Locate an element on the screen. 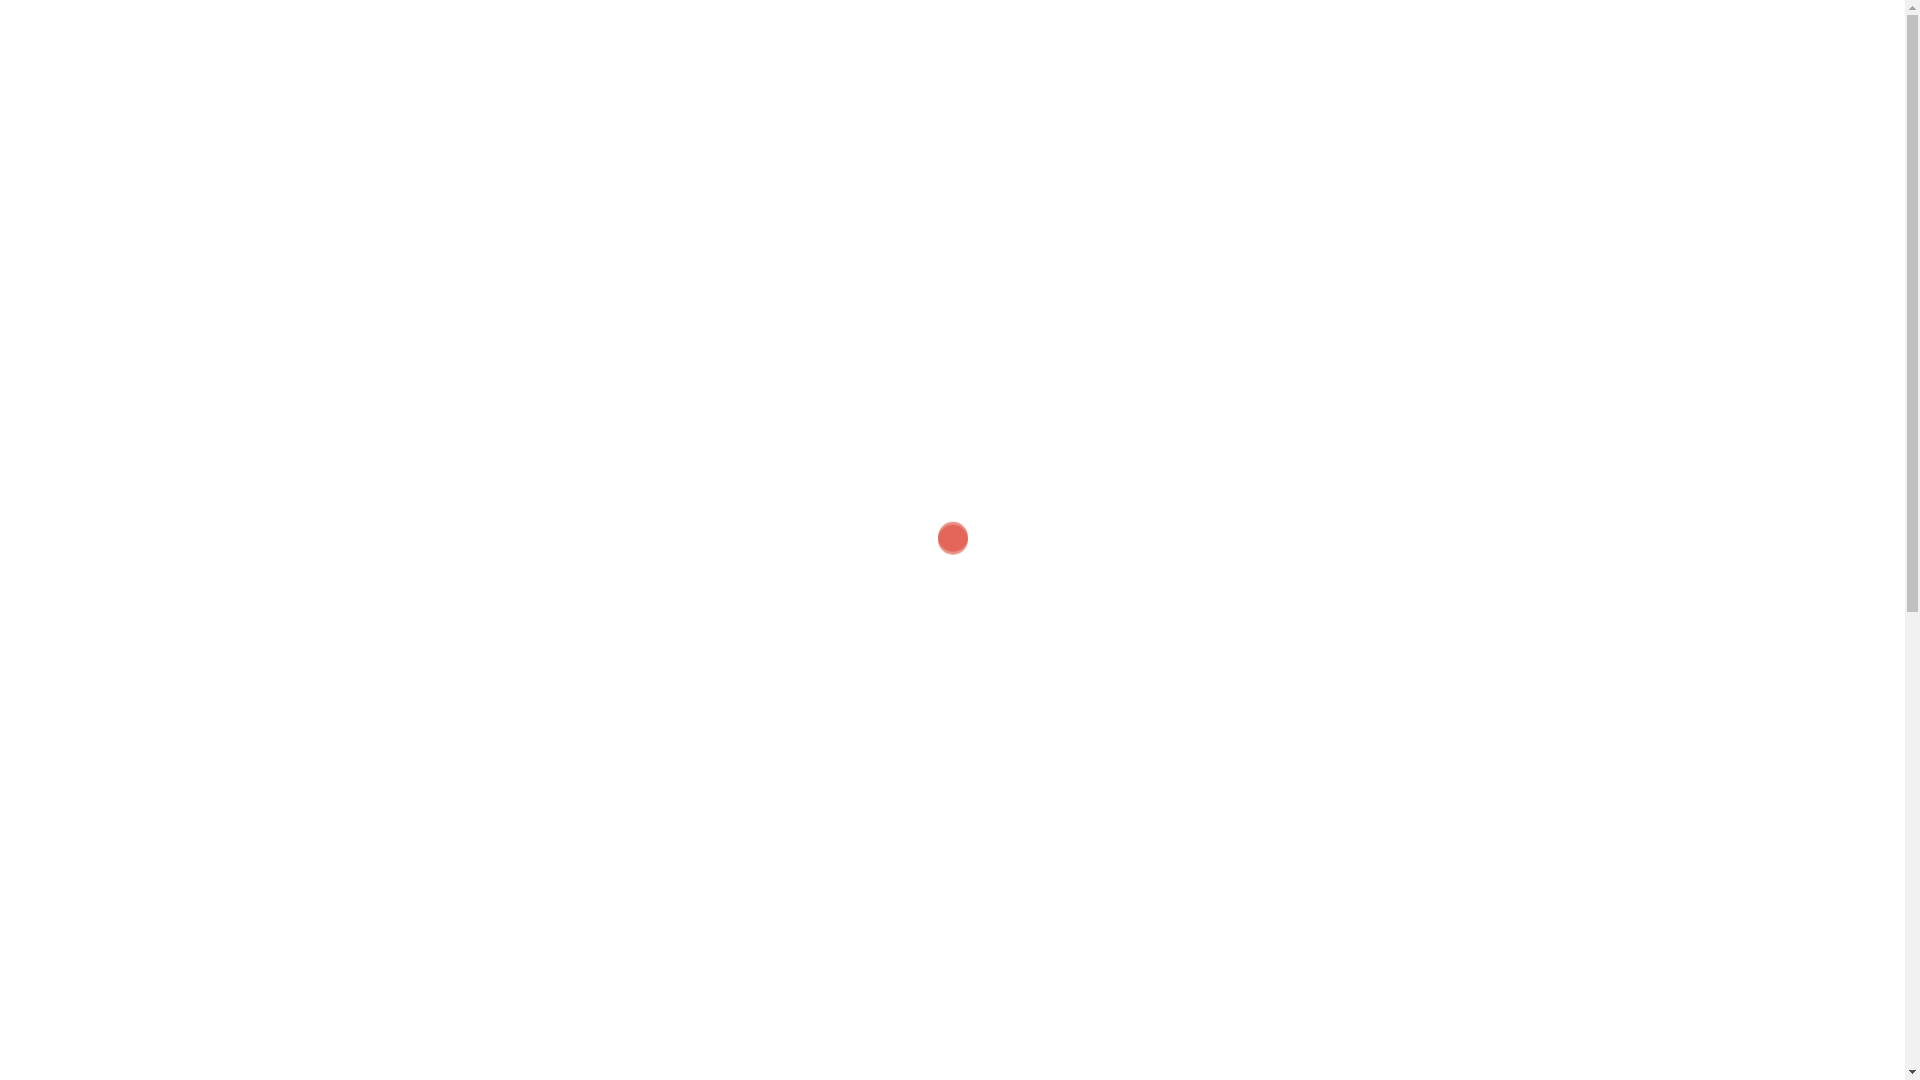 The width and height of the screenshot is (1920, 1080). Contact Us is located at coordinates (1163, 126).